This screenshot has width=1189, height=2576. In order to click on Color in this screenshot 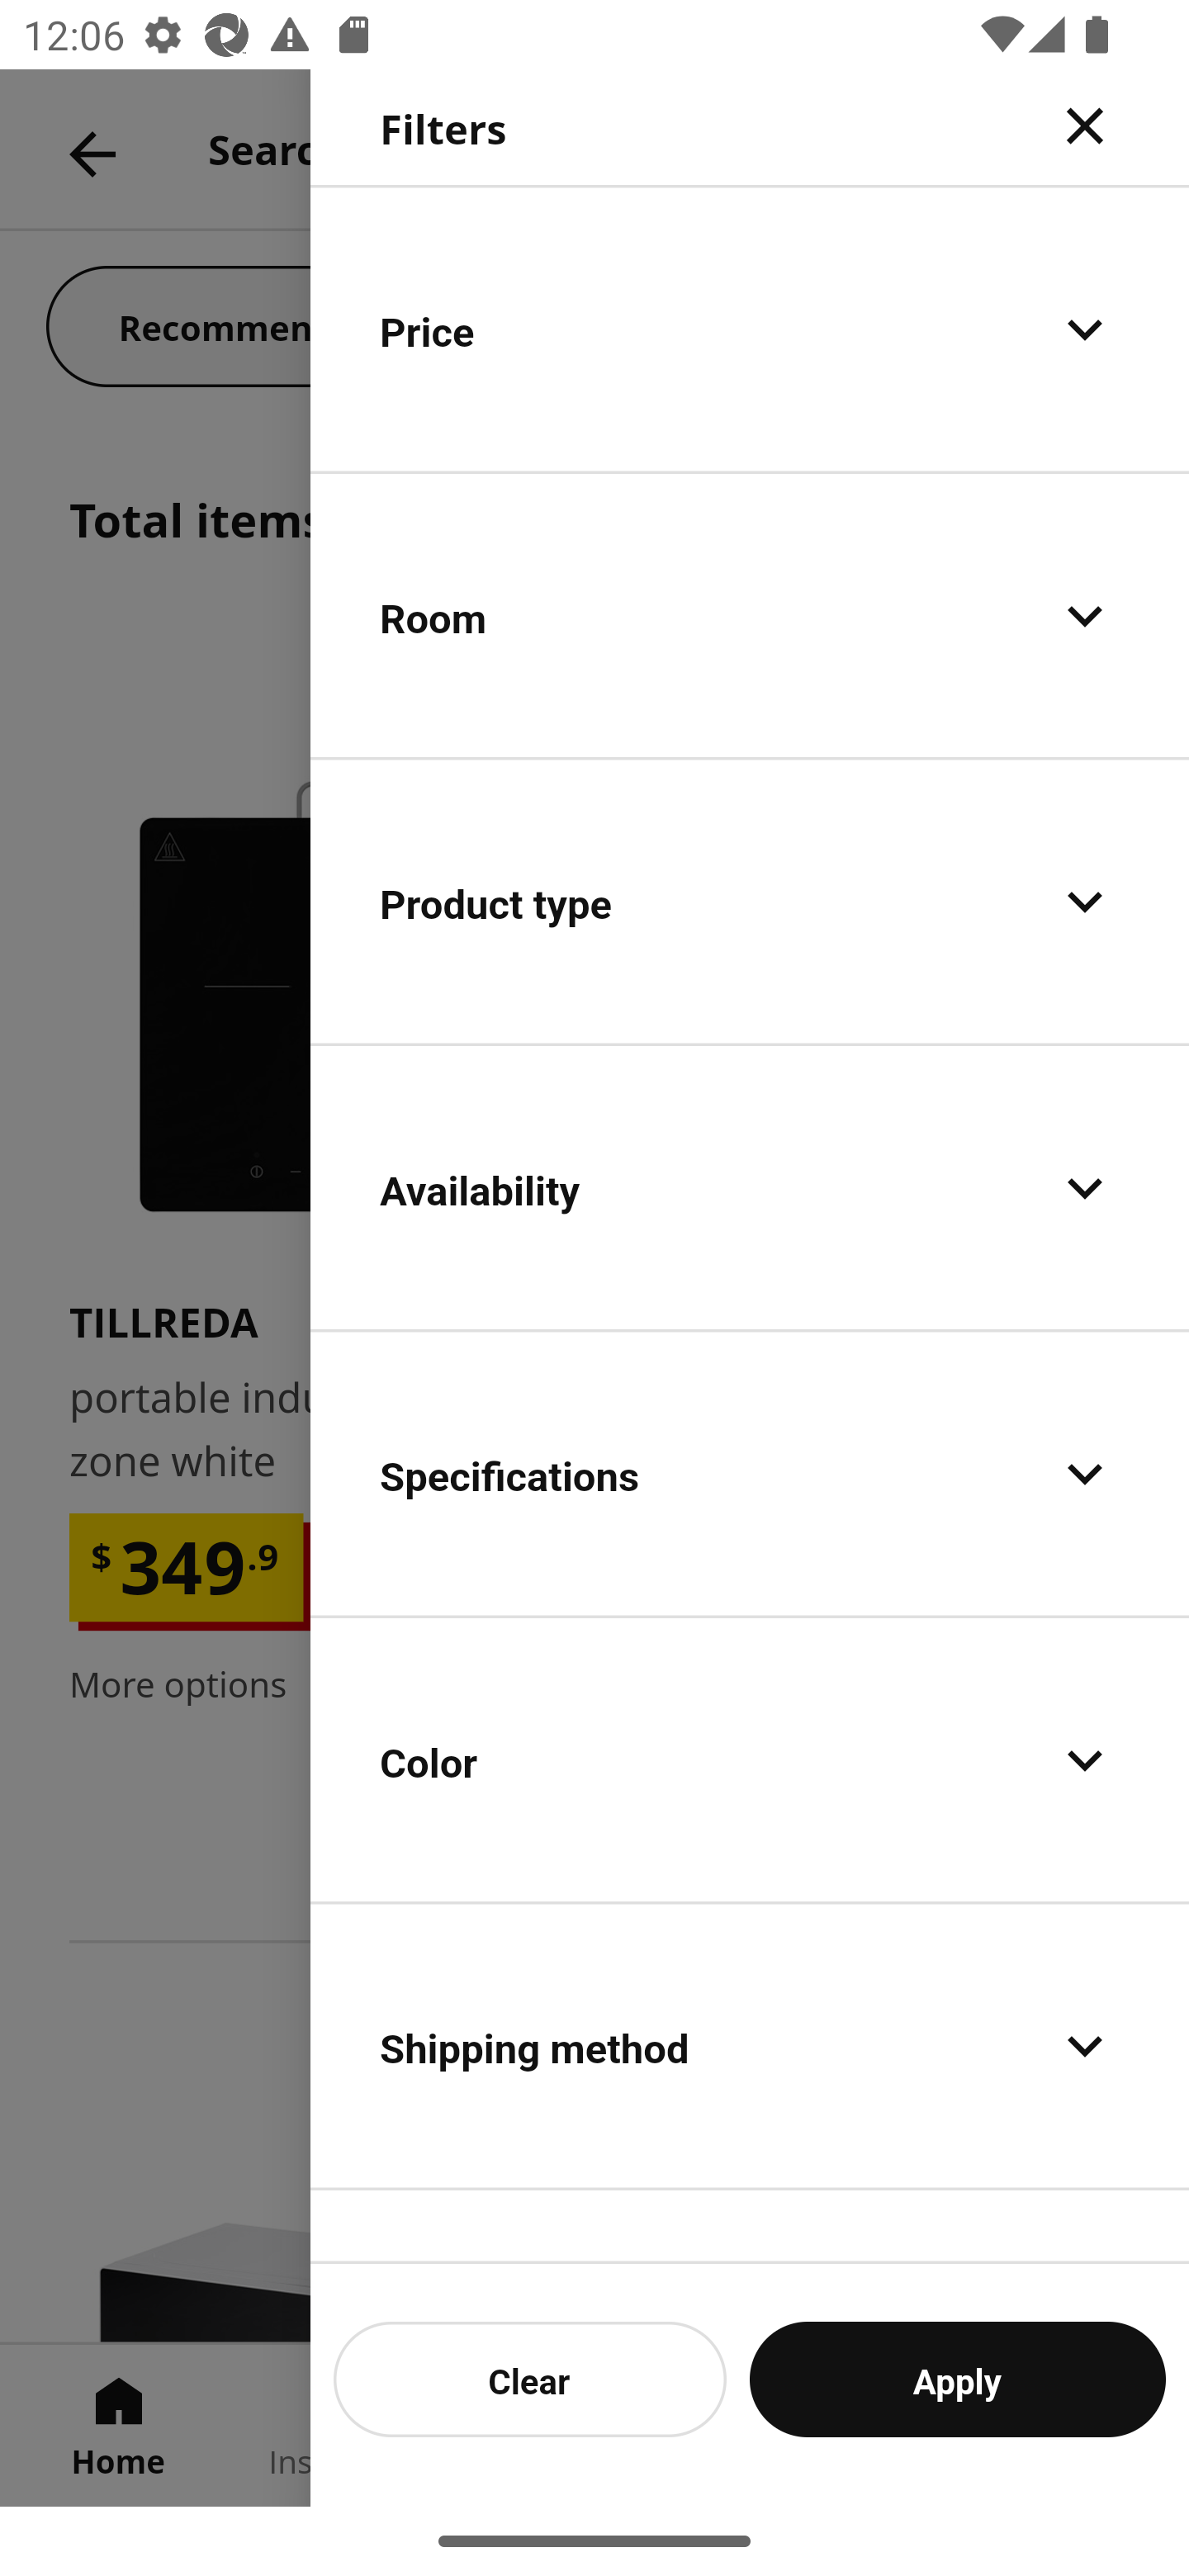, I will do `click(750, 1759)`.